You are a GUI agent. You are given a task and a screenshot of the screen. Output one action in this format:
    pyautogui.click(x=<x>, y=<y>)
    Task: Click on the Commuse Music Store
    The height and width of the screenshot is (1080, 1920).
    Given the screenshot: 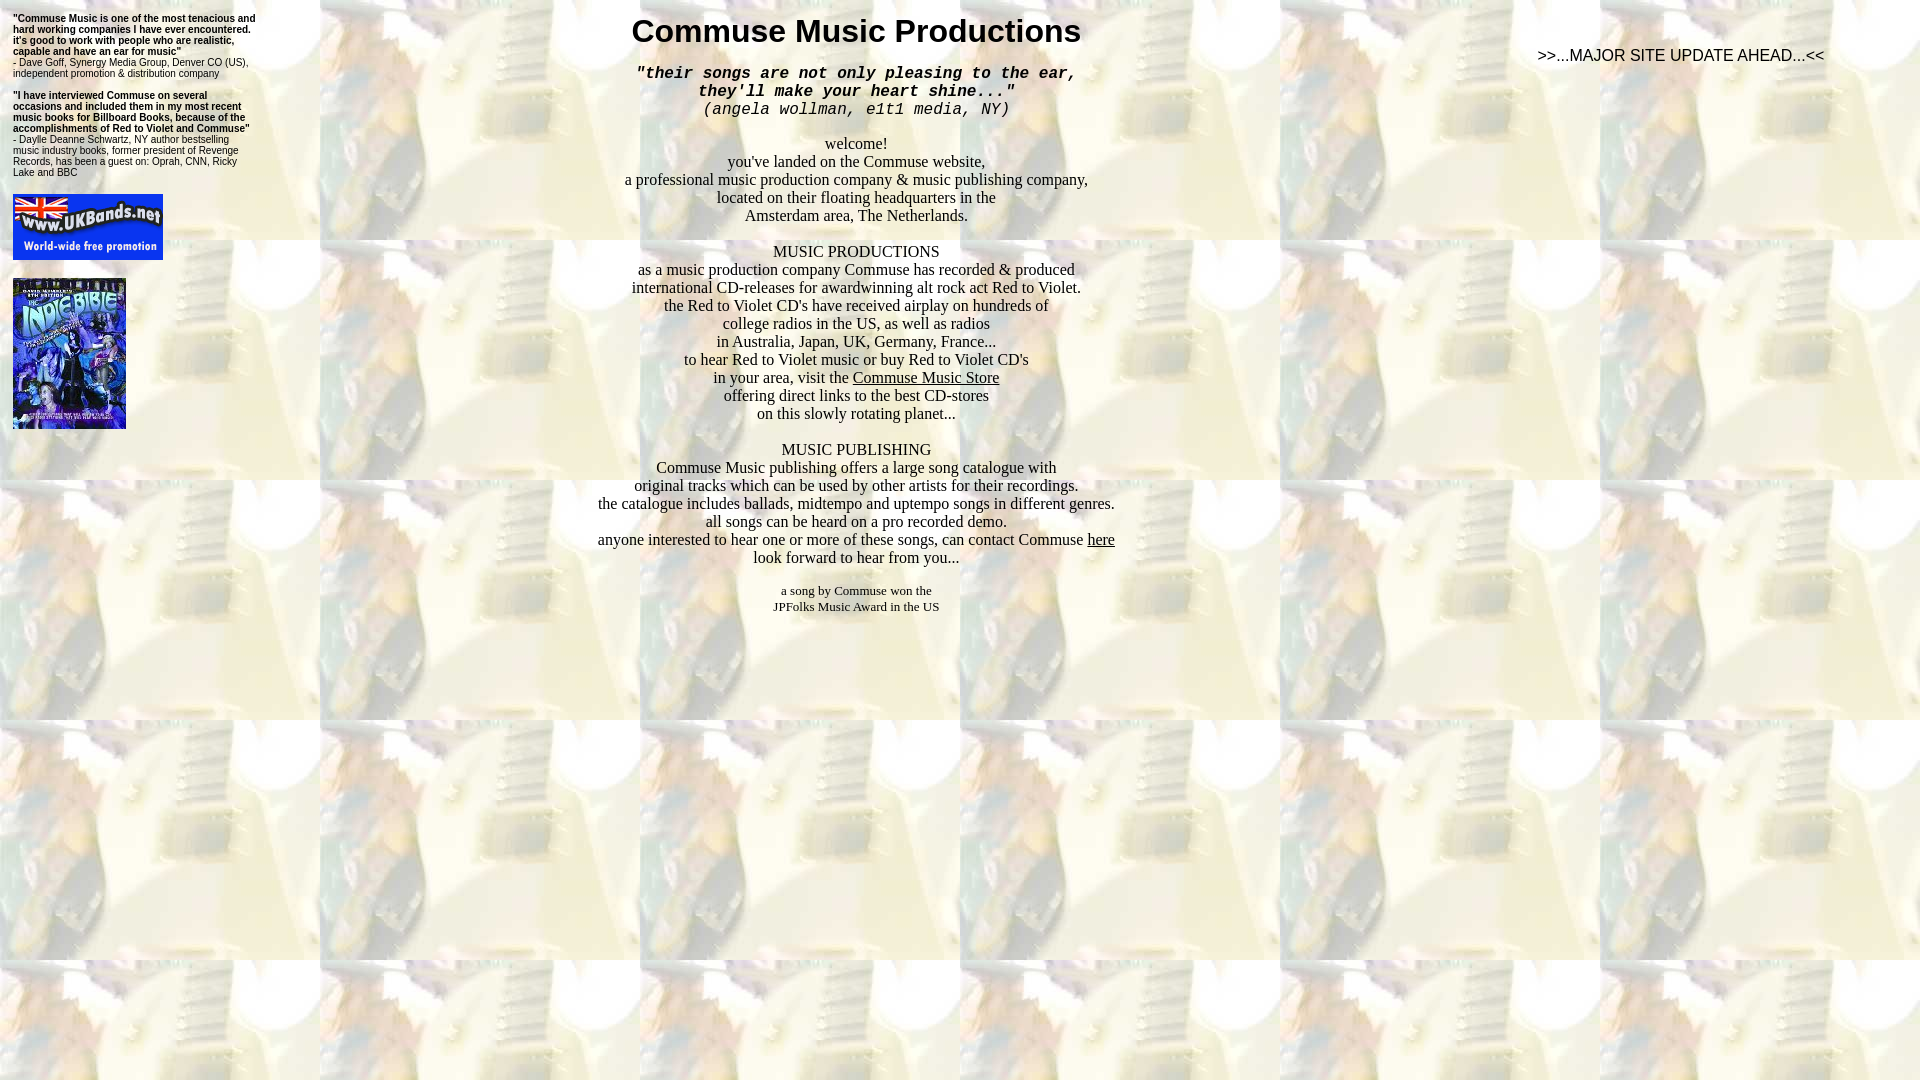 What is the action you would take?
    pyautogui.click(x=926, y=377)
    